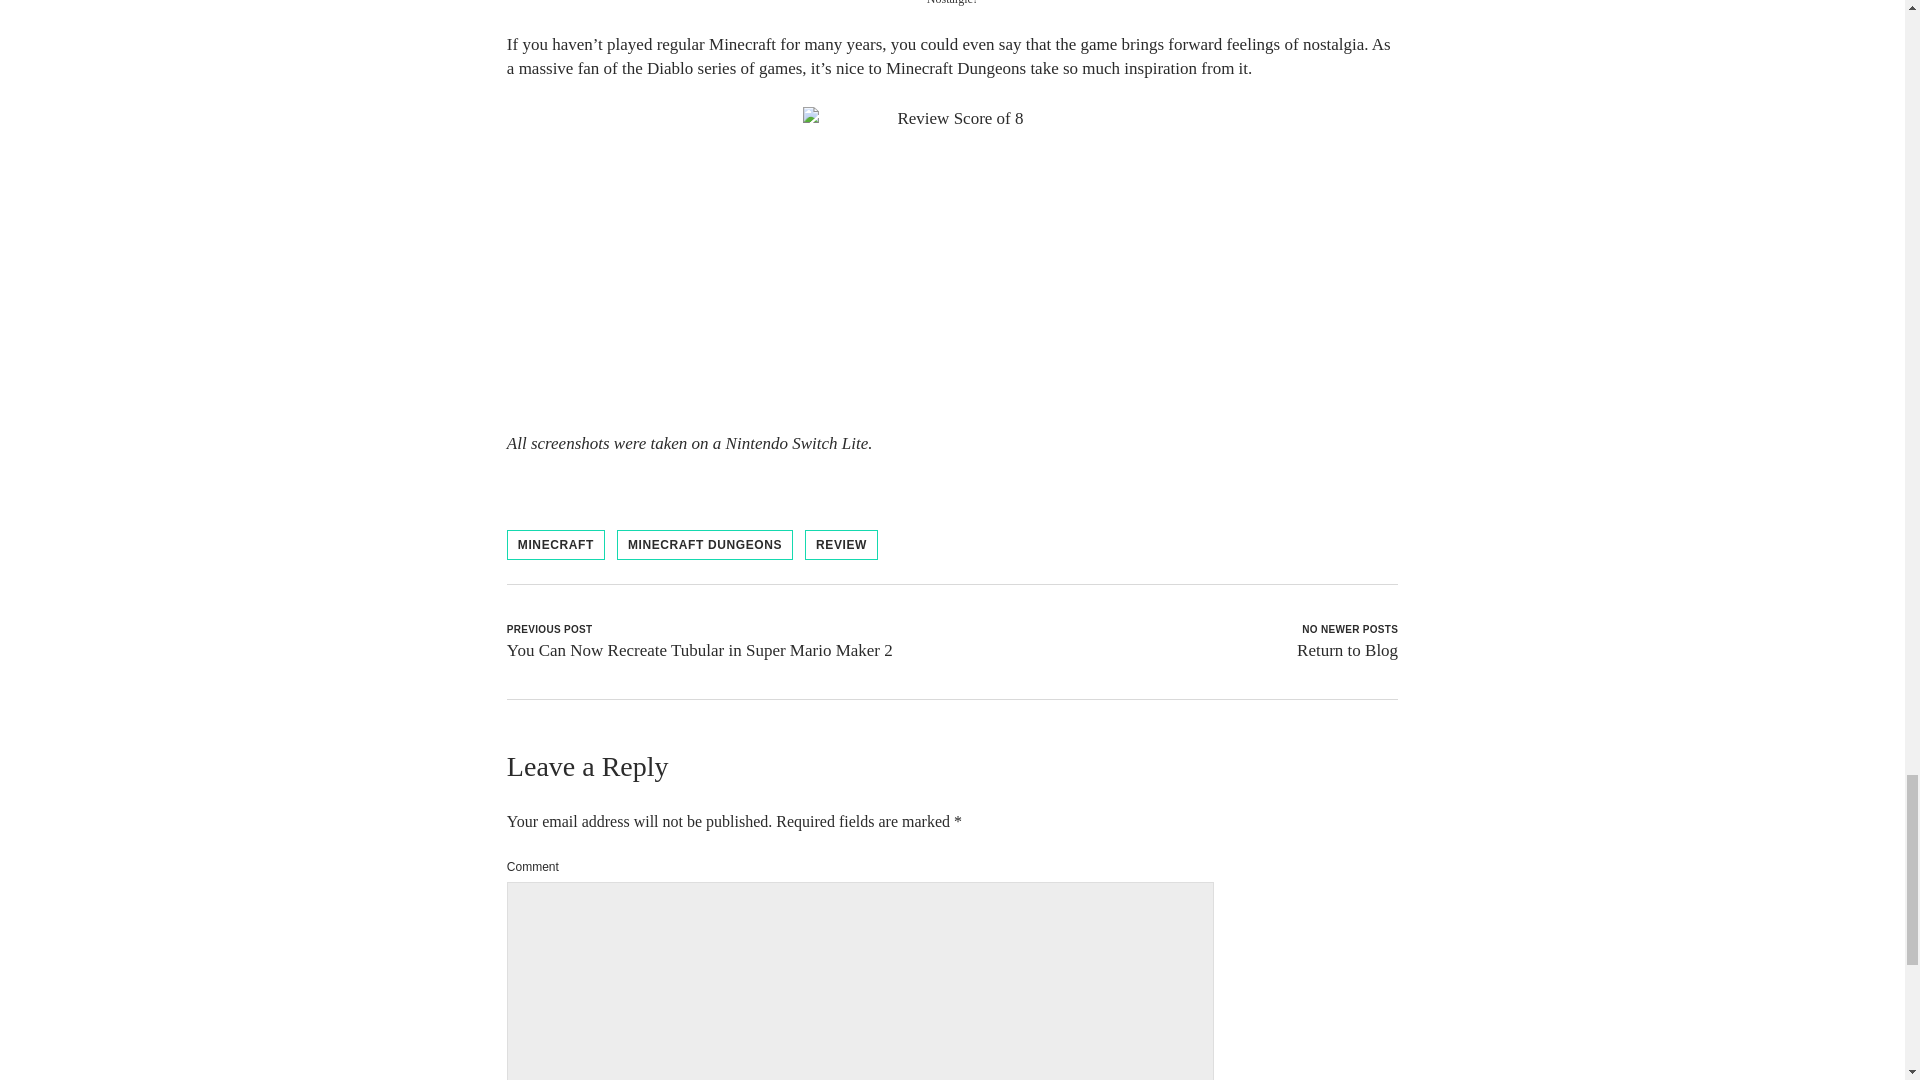 The width and height of the screenshot is (1920, 1080). What do you see at coordinates (1347, 650) in the screenshot?
I see `Return to Blog` at bounding box center [1347, 650].